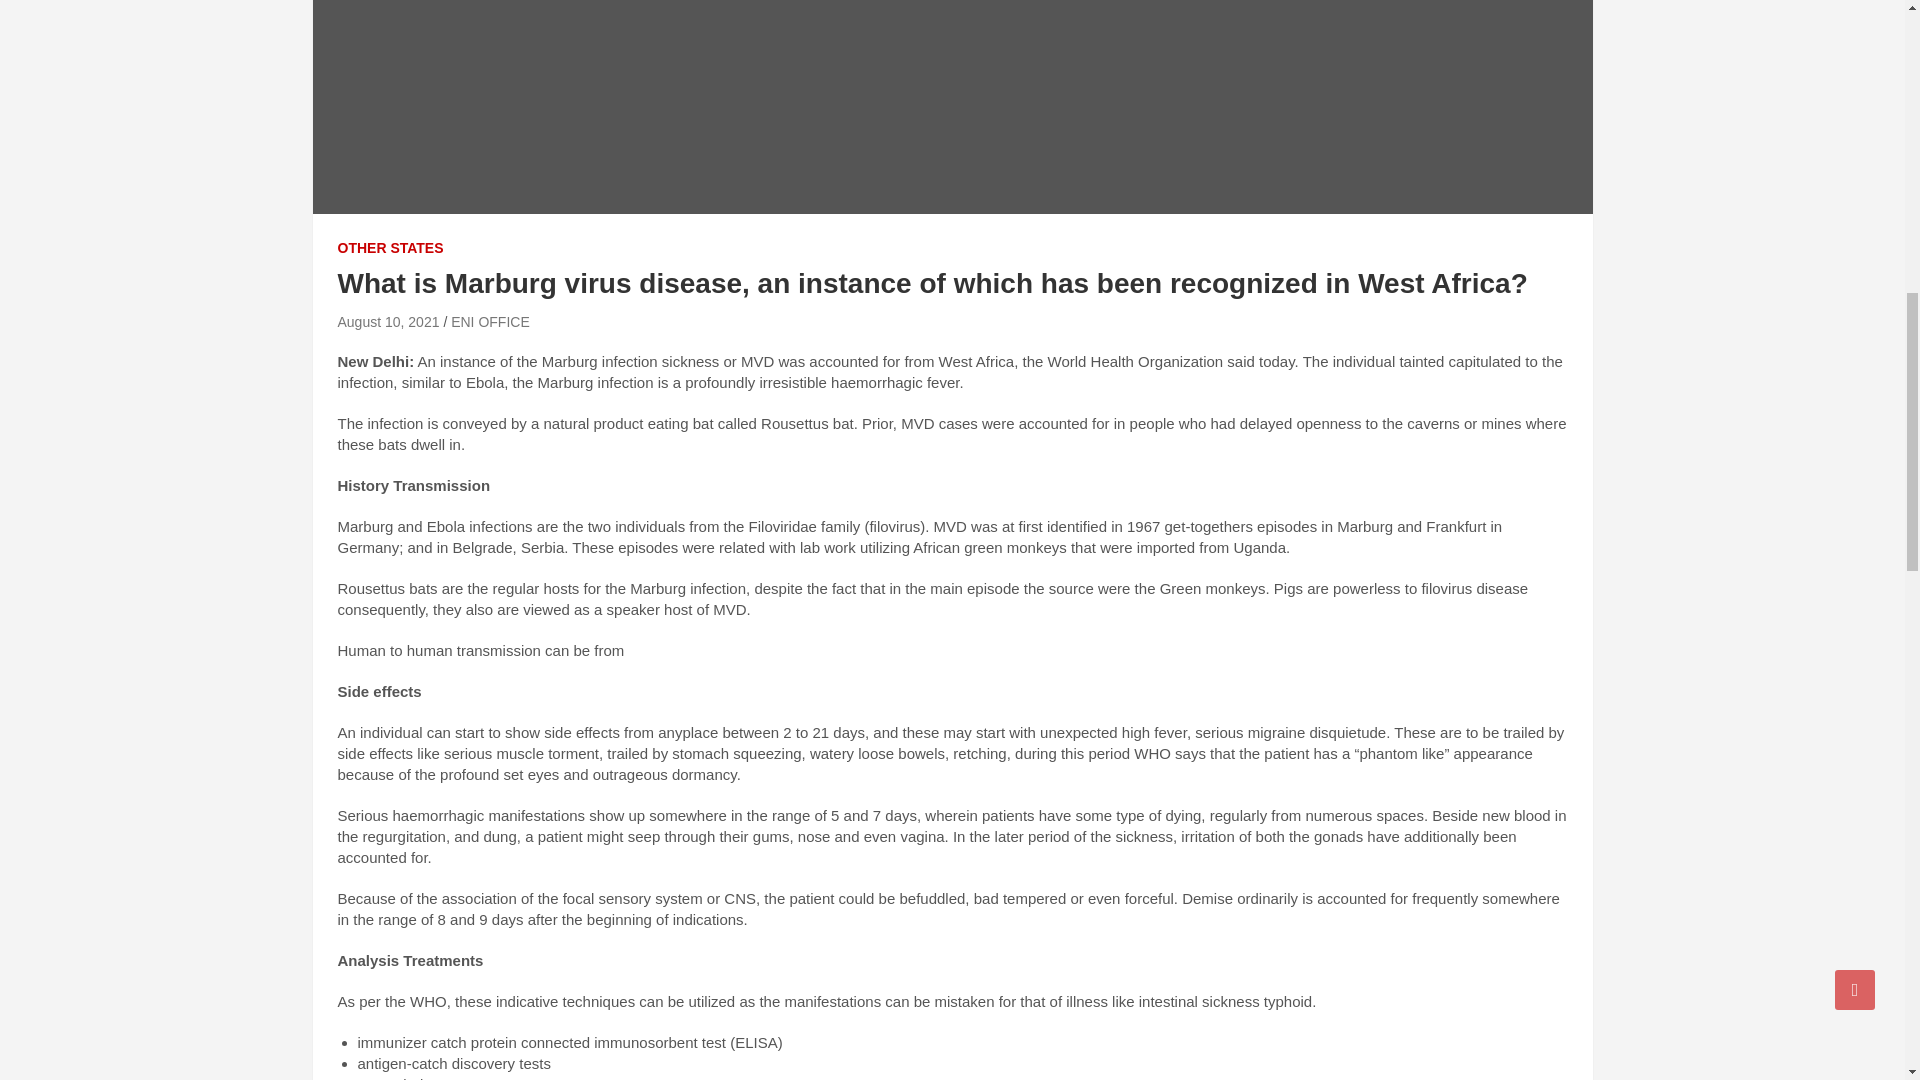 The height and width of the screenshot is (1080, 1920). Describe the element at coordinates (388, 322) in the screenshot. I see `August 10, 2021` at that location.